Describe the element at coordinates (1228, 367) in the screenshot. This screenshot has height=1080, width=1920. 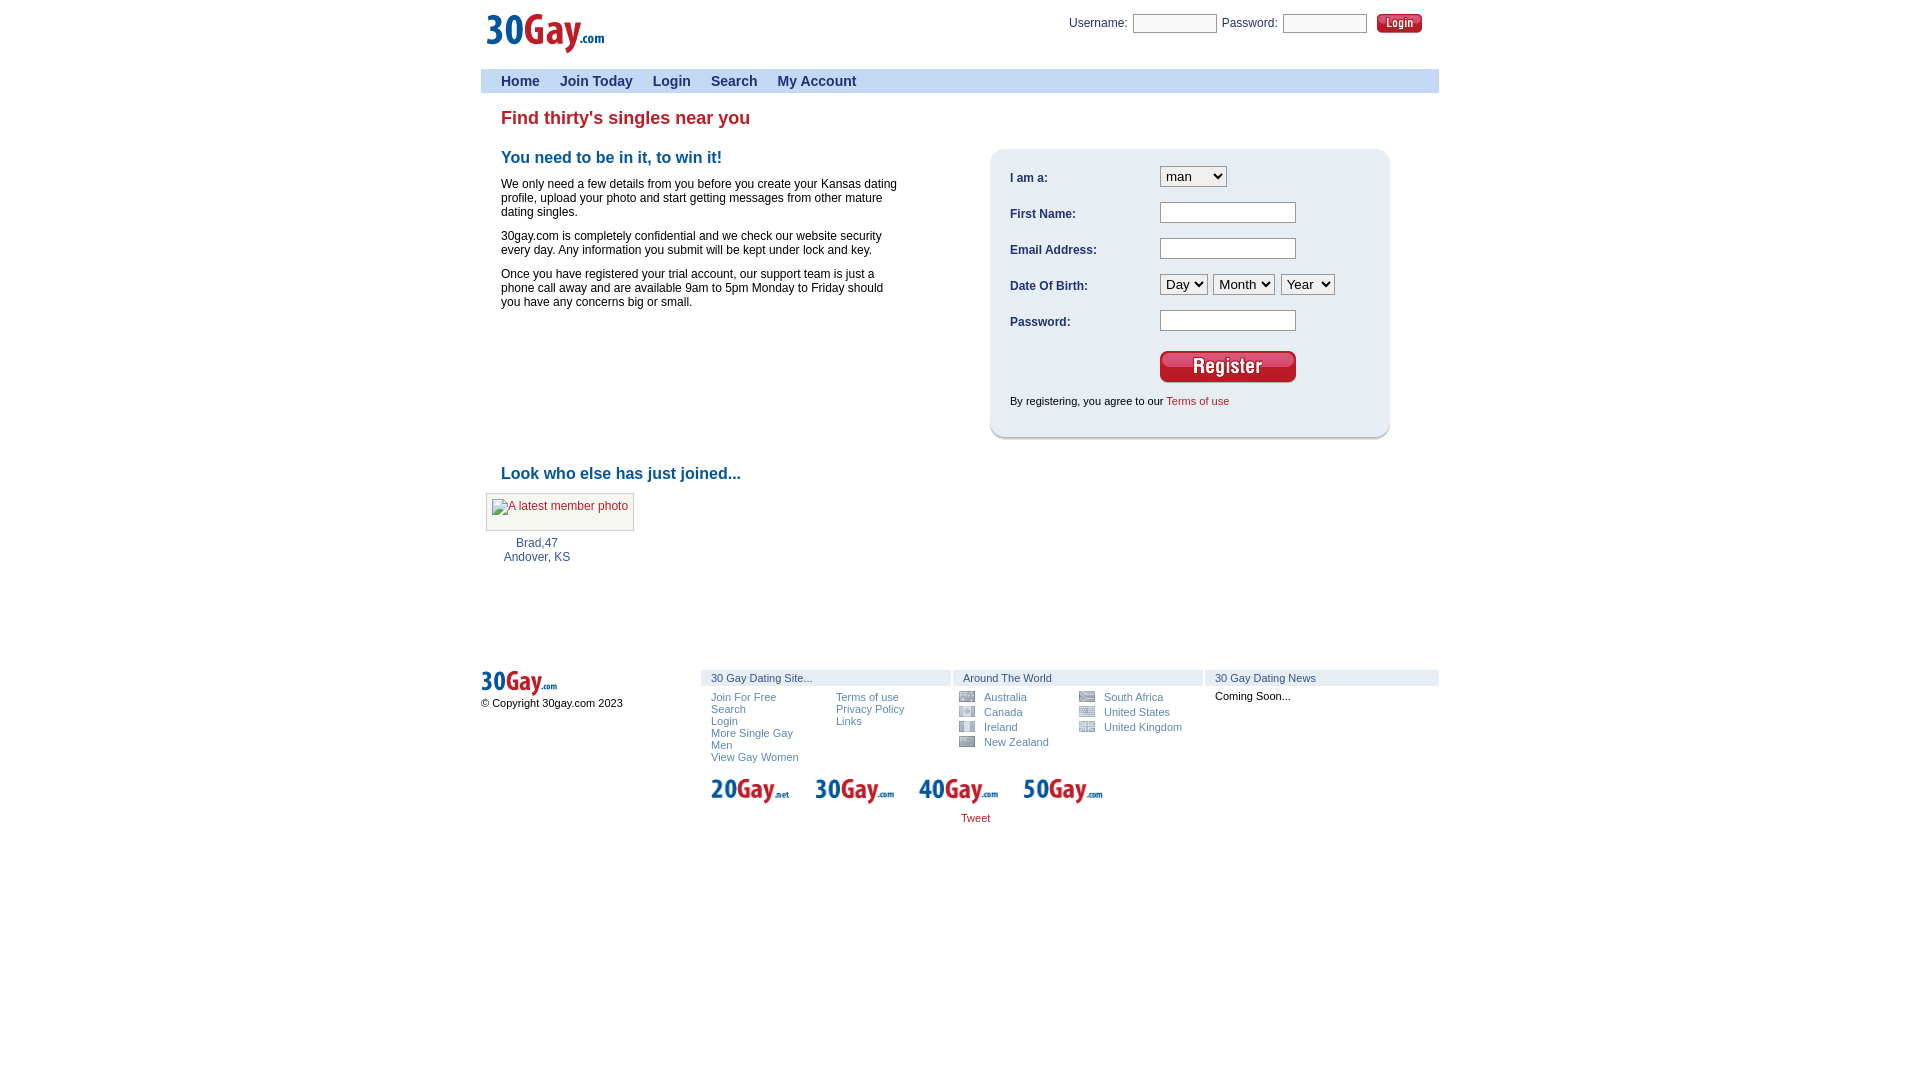
I see `Register` at that location.